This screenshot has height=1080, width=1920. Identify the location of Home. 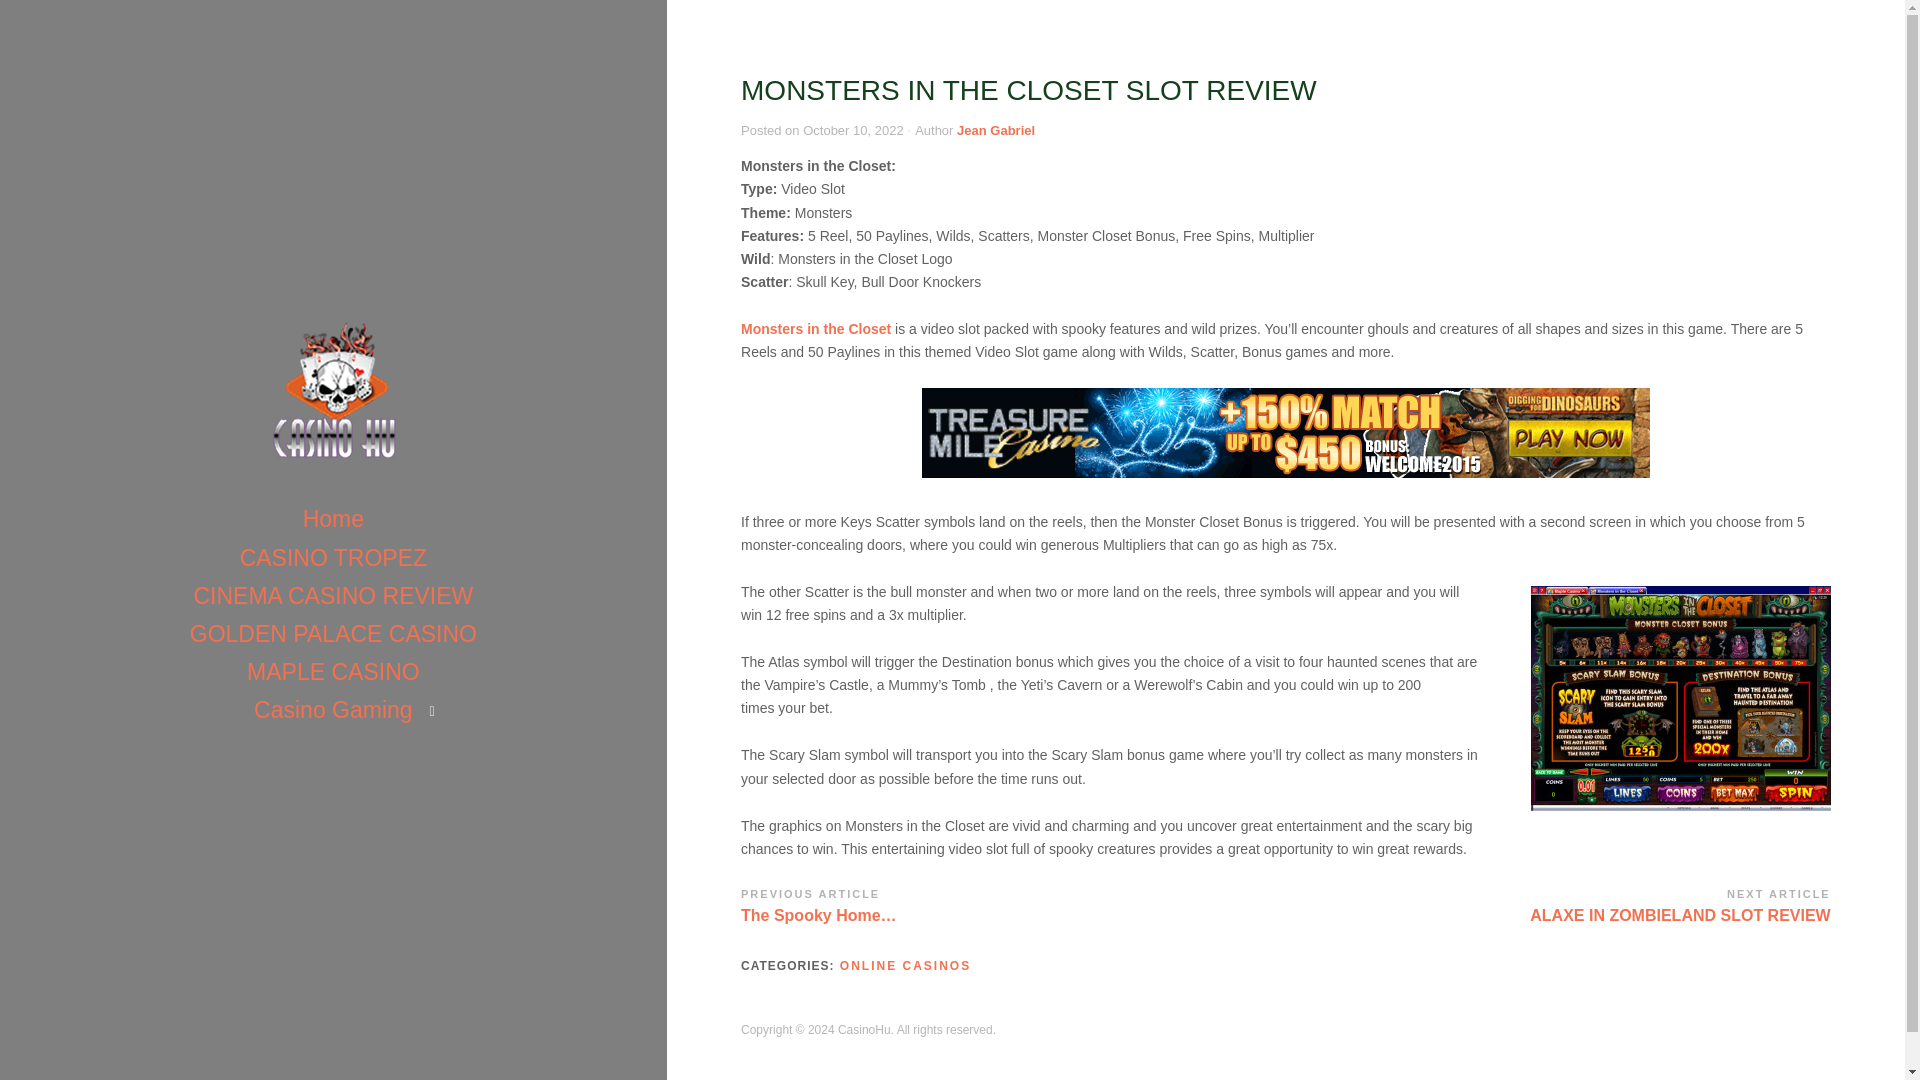
(333, 518).